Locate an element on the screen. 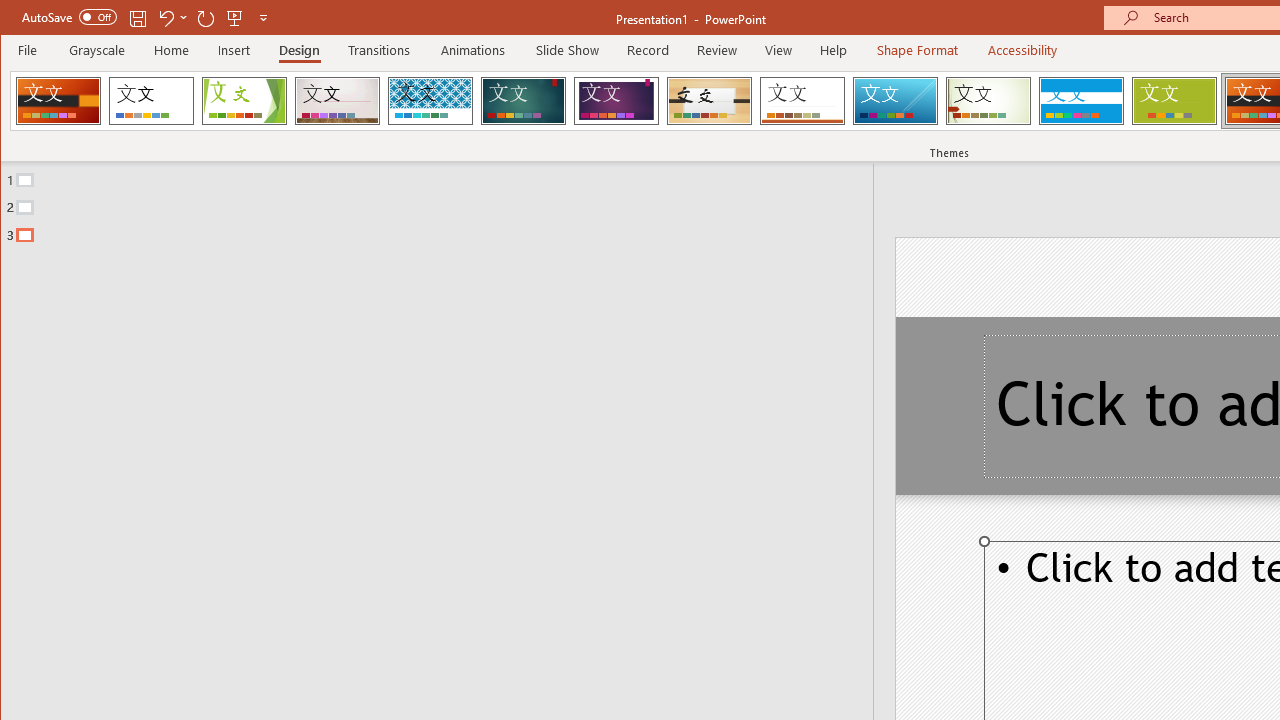 This screenshot has height=720, width=1280. Retrospect is located at coordinates (802, 100).